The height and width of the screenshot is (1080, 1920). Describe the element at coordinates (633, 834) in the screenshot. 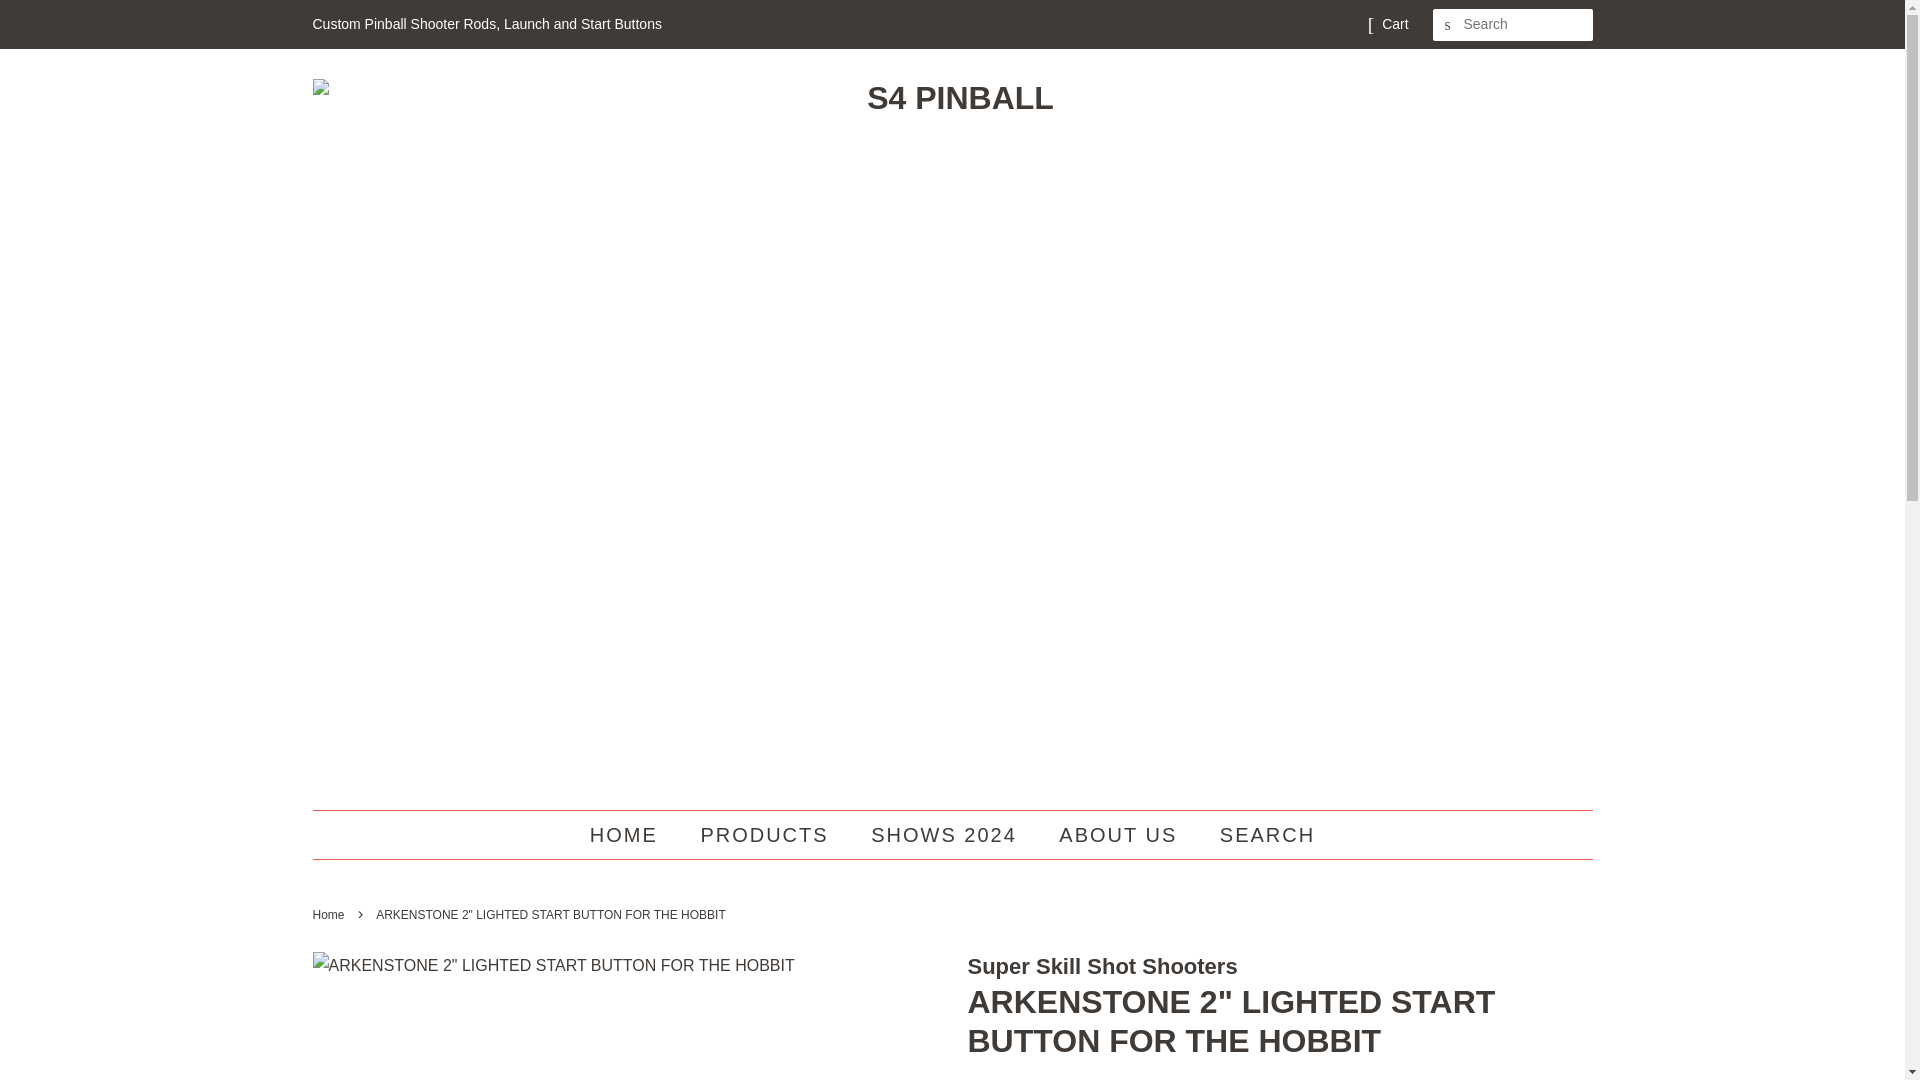

I see `HOME` at that location.